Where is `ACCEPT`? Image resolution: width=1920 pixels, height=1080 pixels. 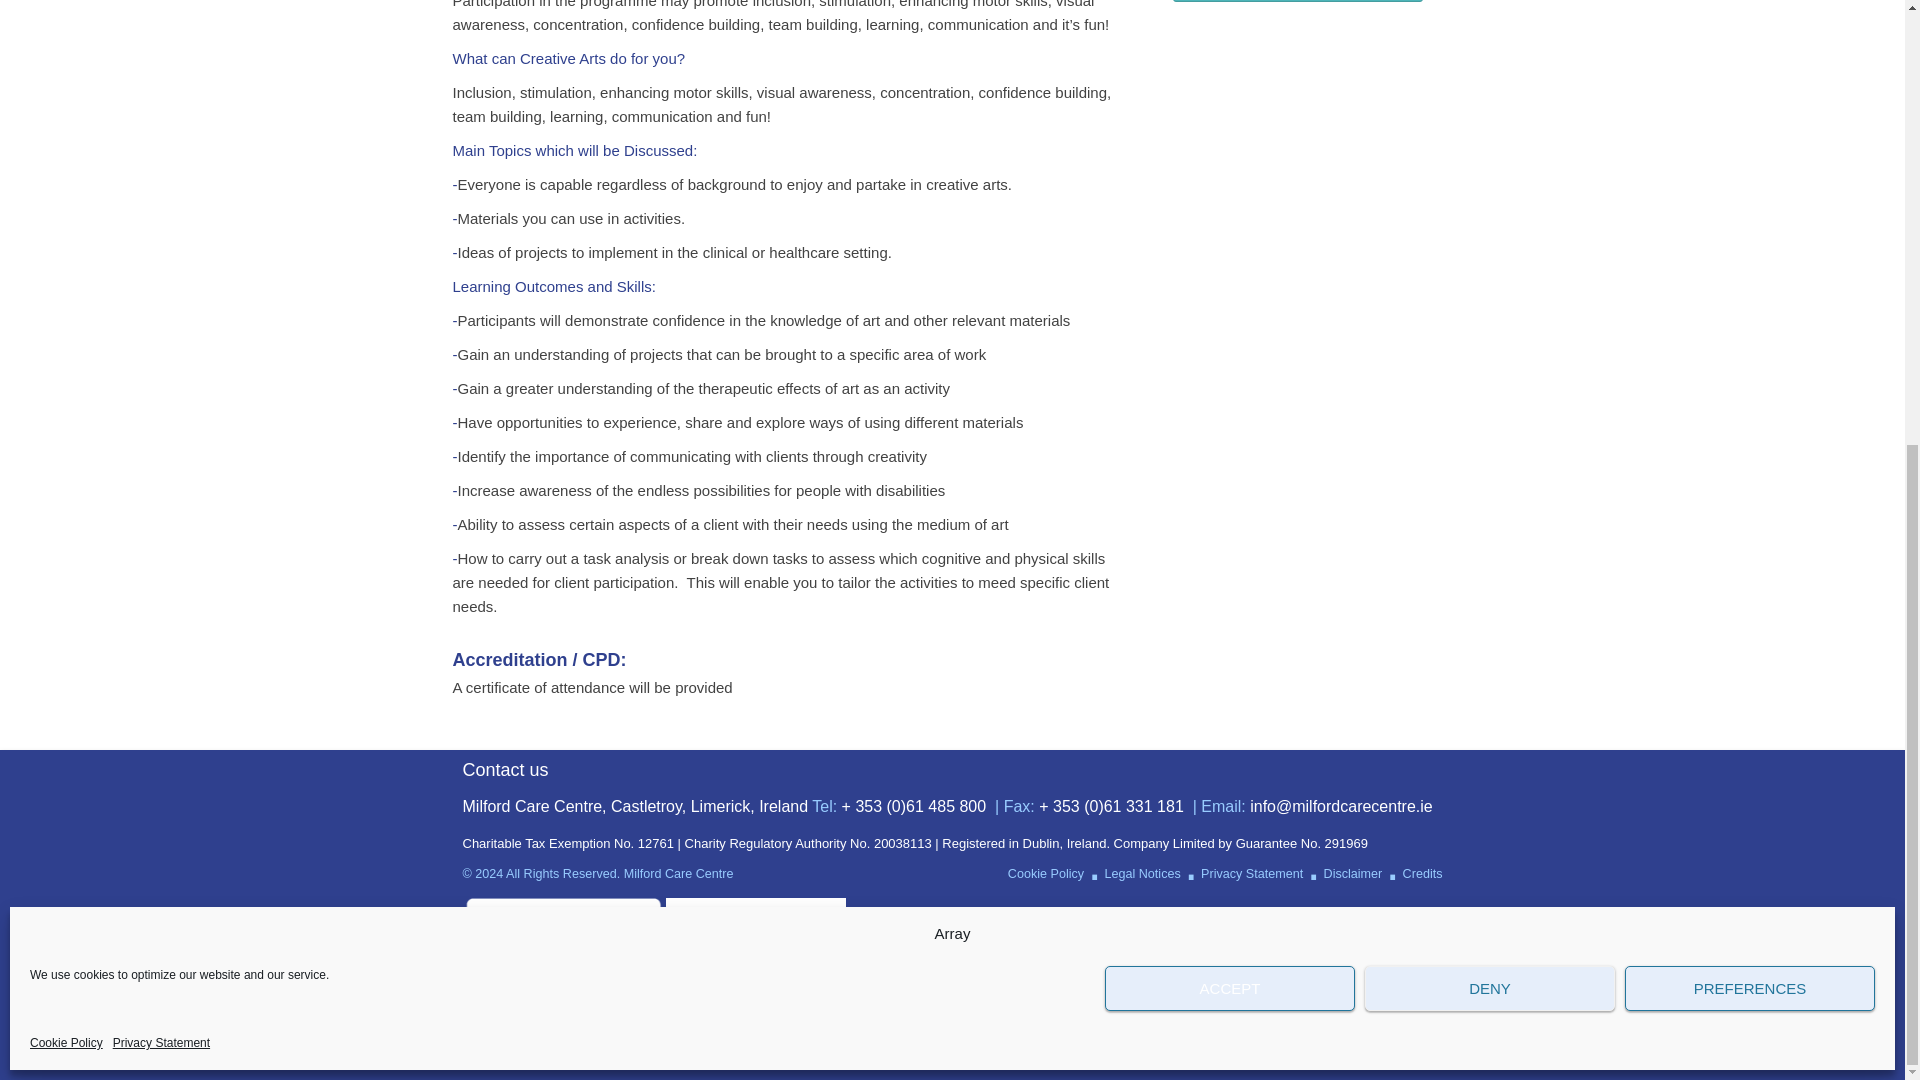 ACCEPT is located at coordinates (1230, 238).